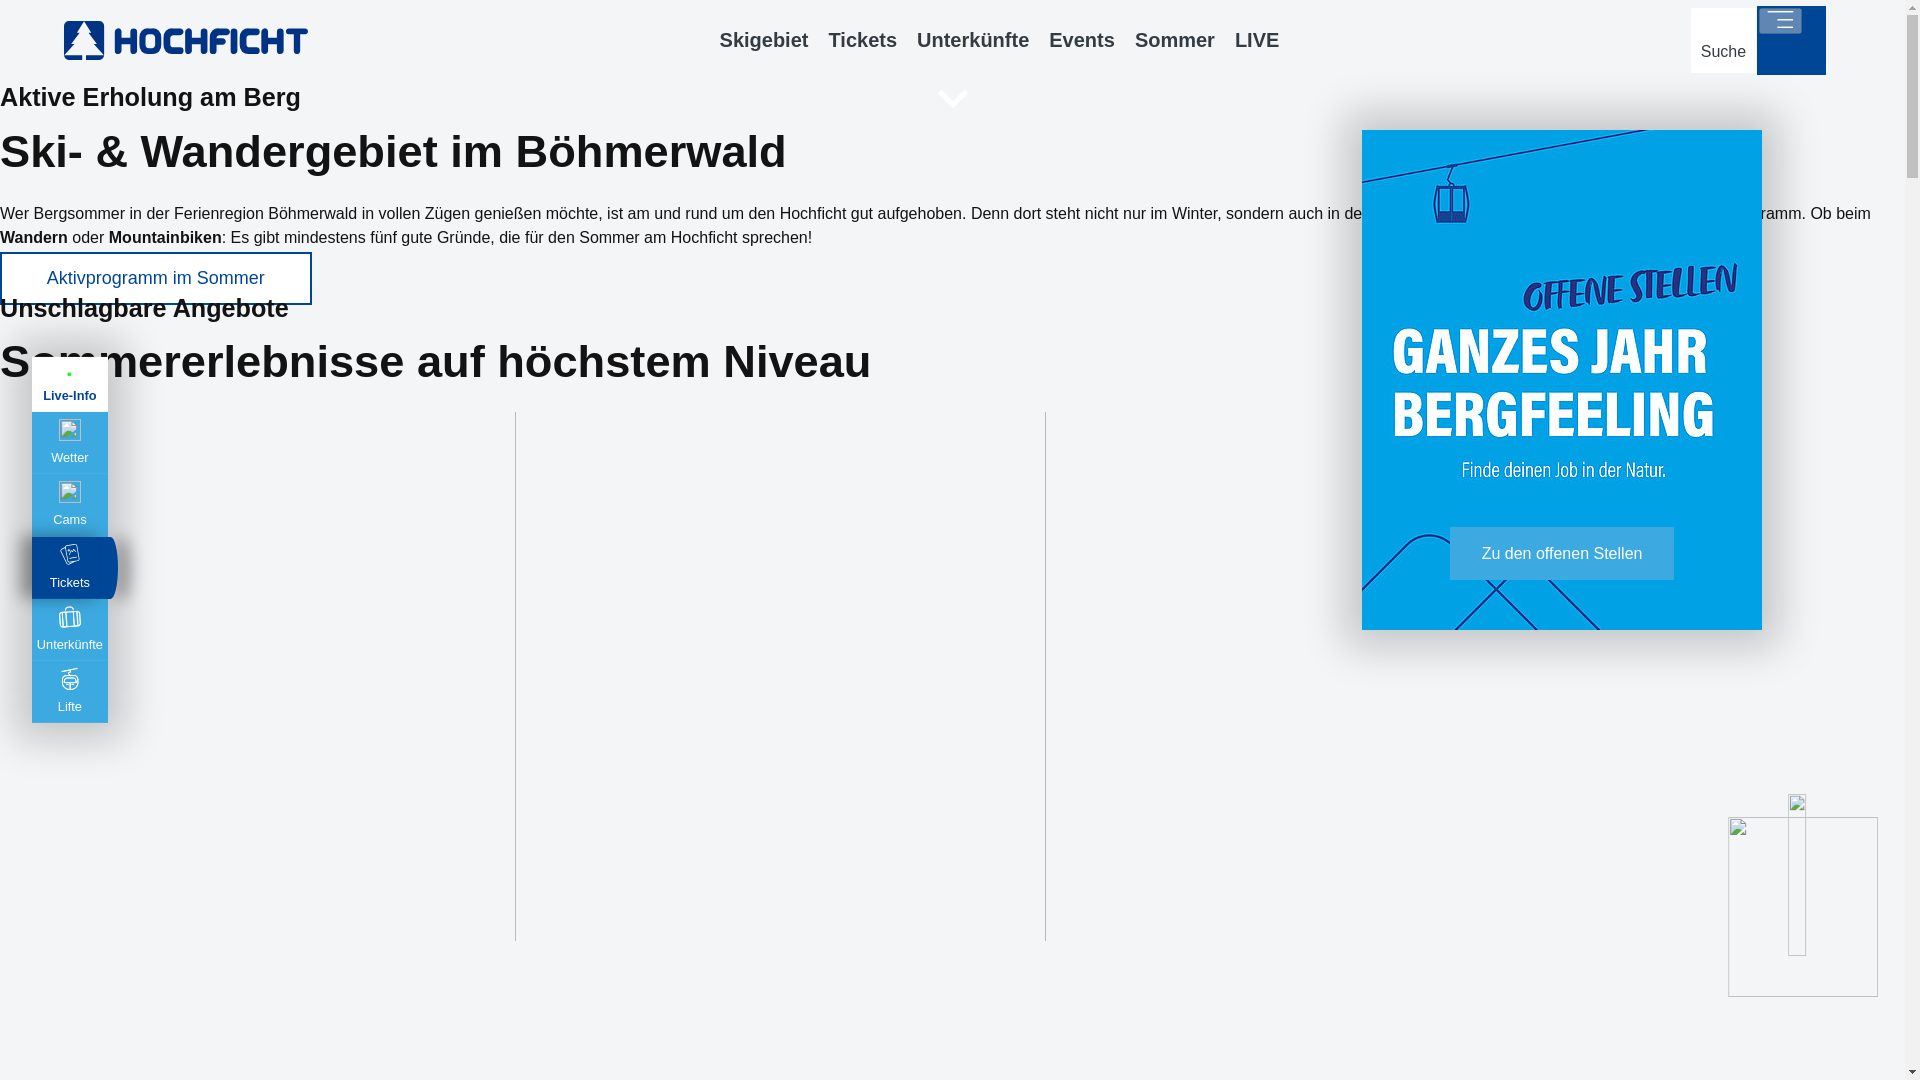 The width and height of the screenshot is (1920, 1080). I want to click on Skigebiet, so click(764, 40).